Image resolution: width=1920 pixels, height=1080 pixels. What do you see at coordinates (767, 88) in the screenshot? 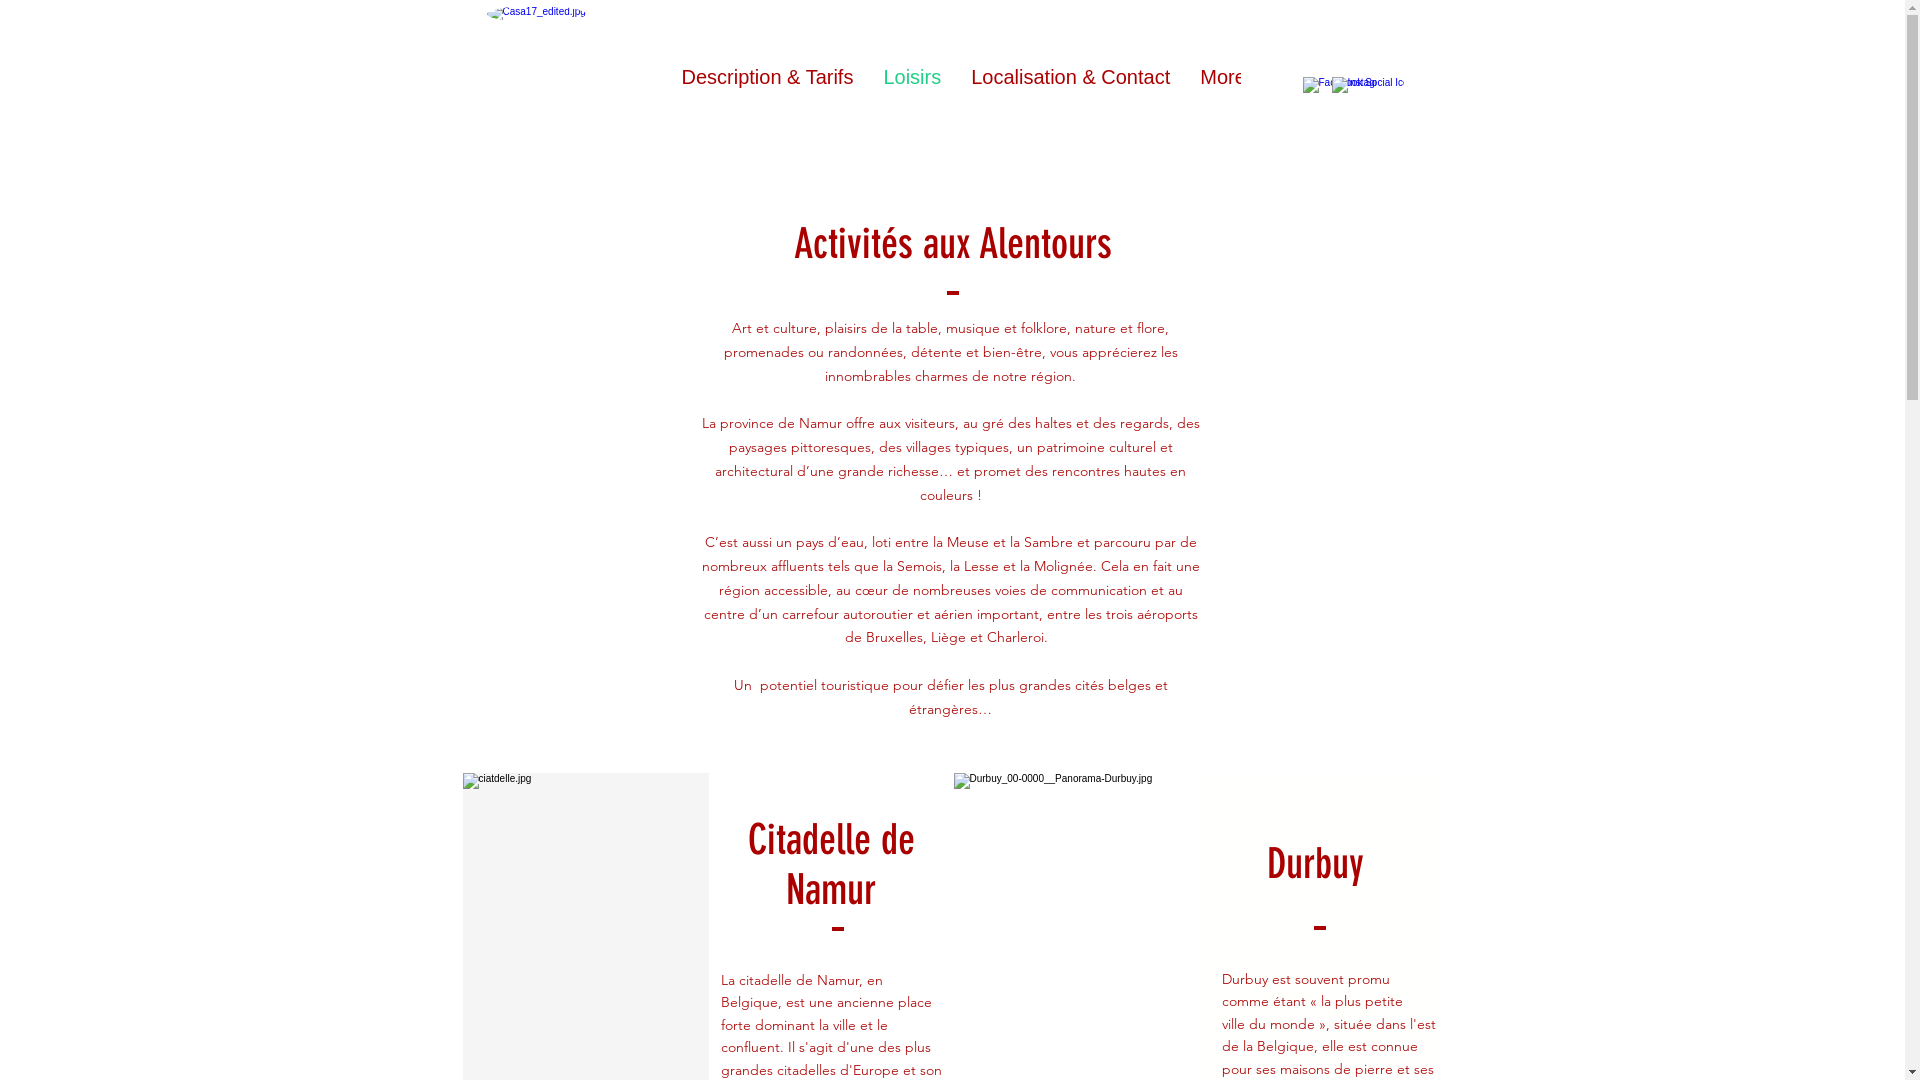
I see `Description & Tarifs` at bounding box center [767, 88].